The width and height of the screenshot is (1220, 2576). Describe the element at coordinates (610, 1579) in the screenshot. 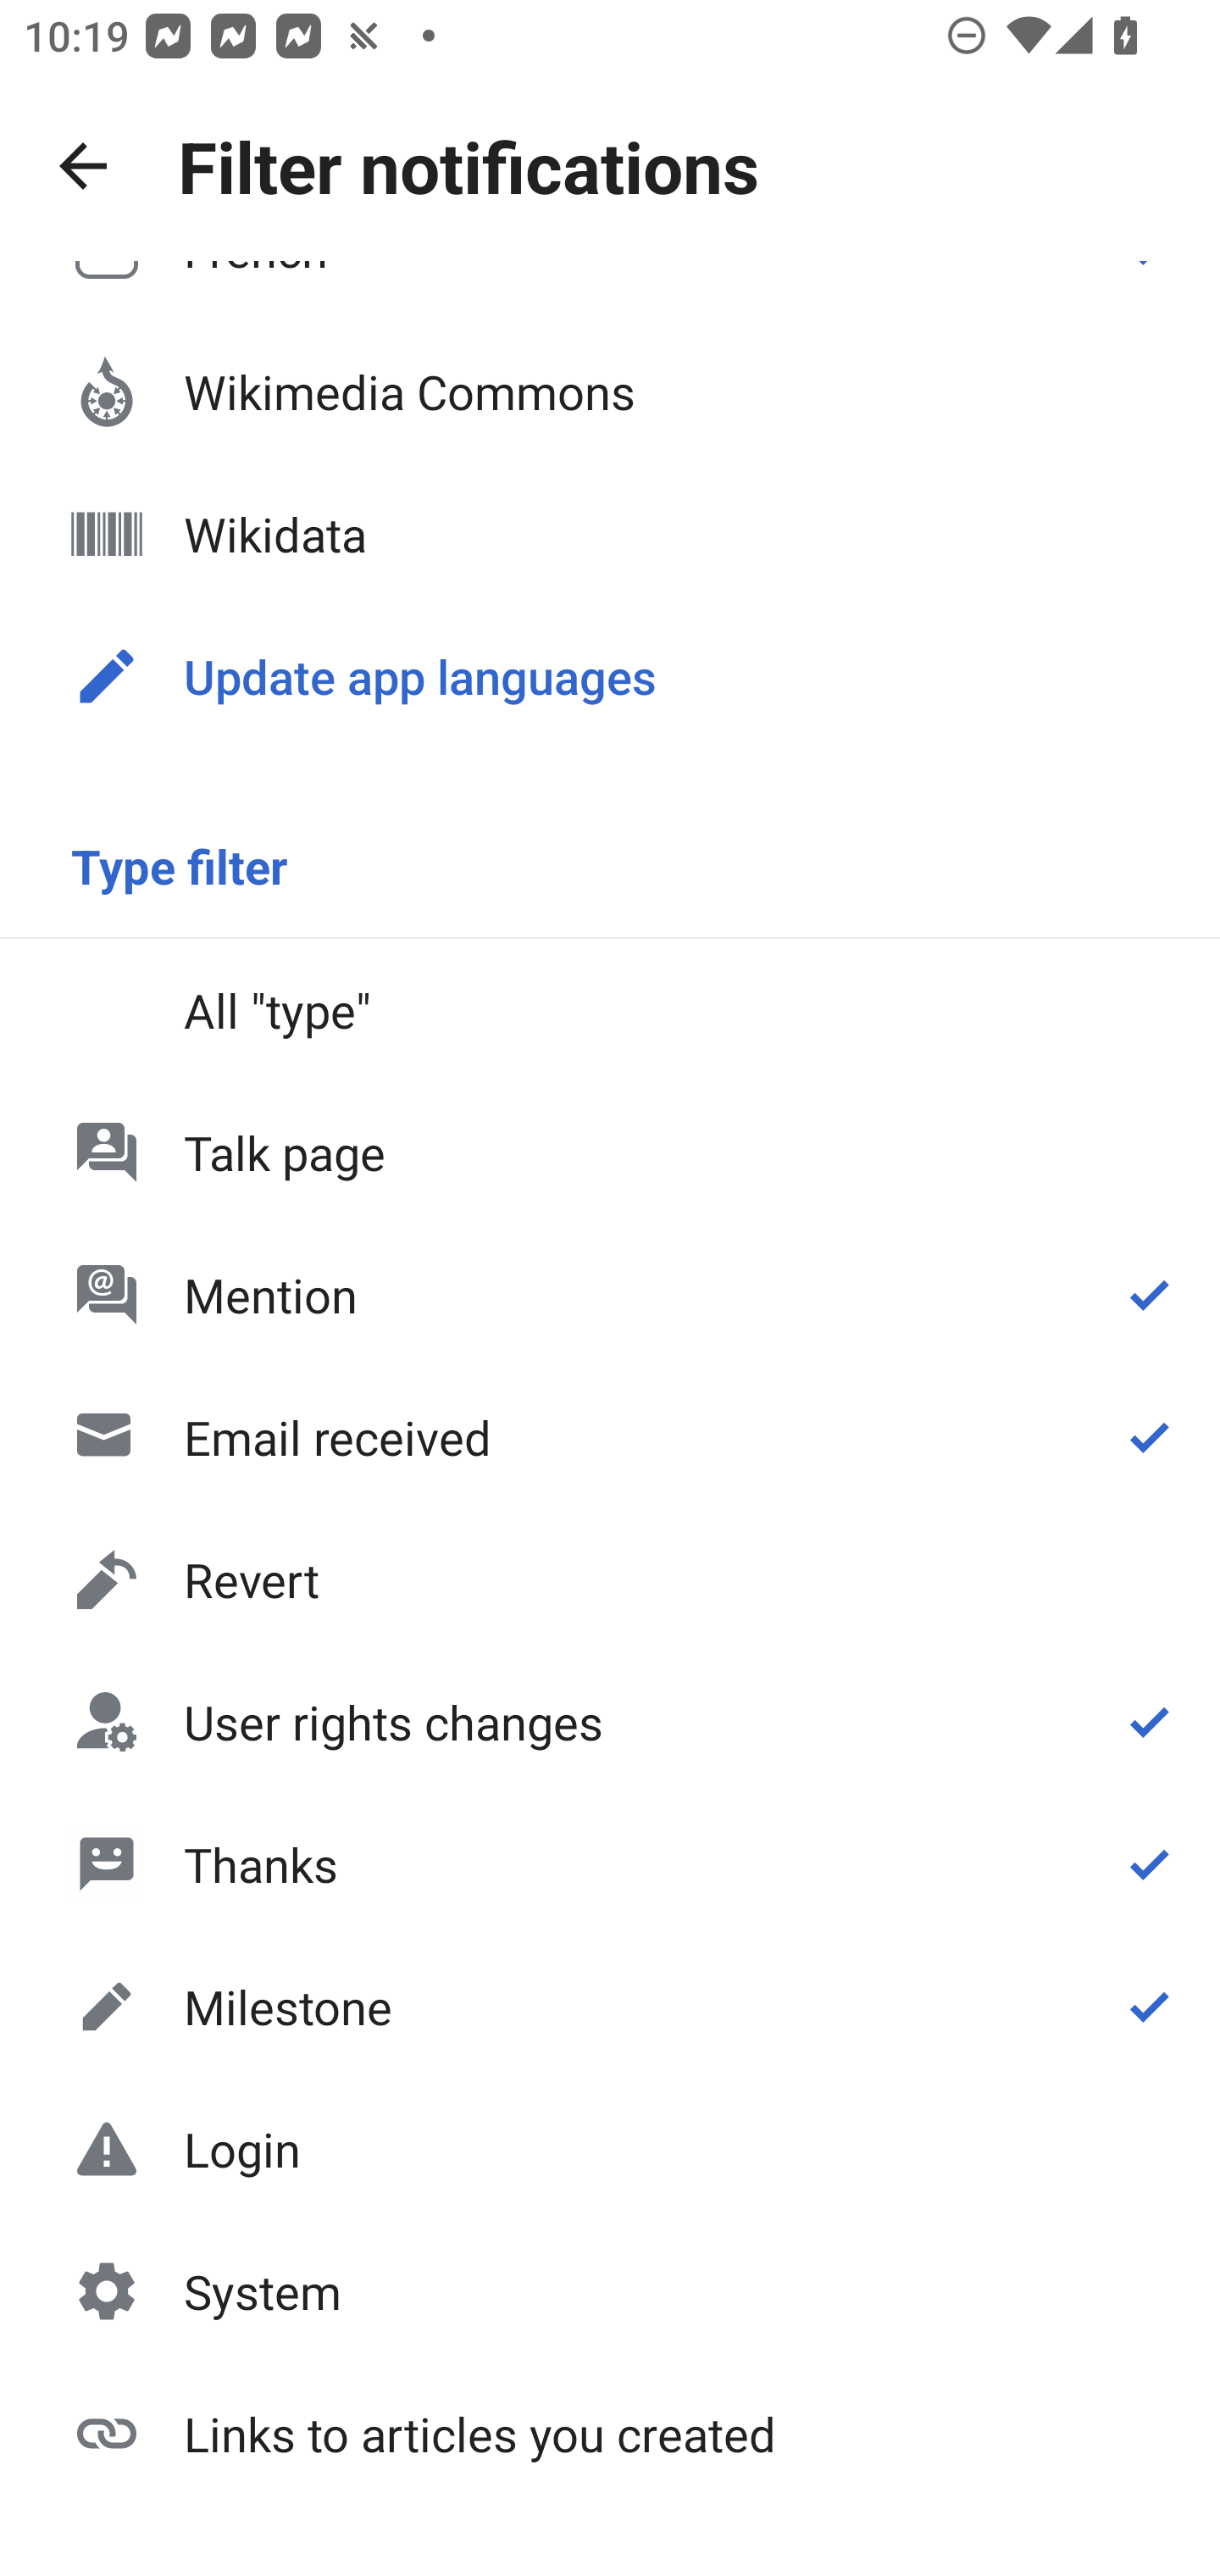

I see `Revert` at that location.